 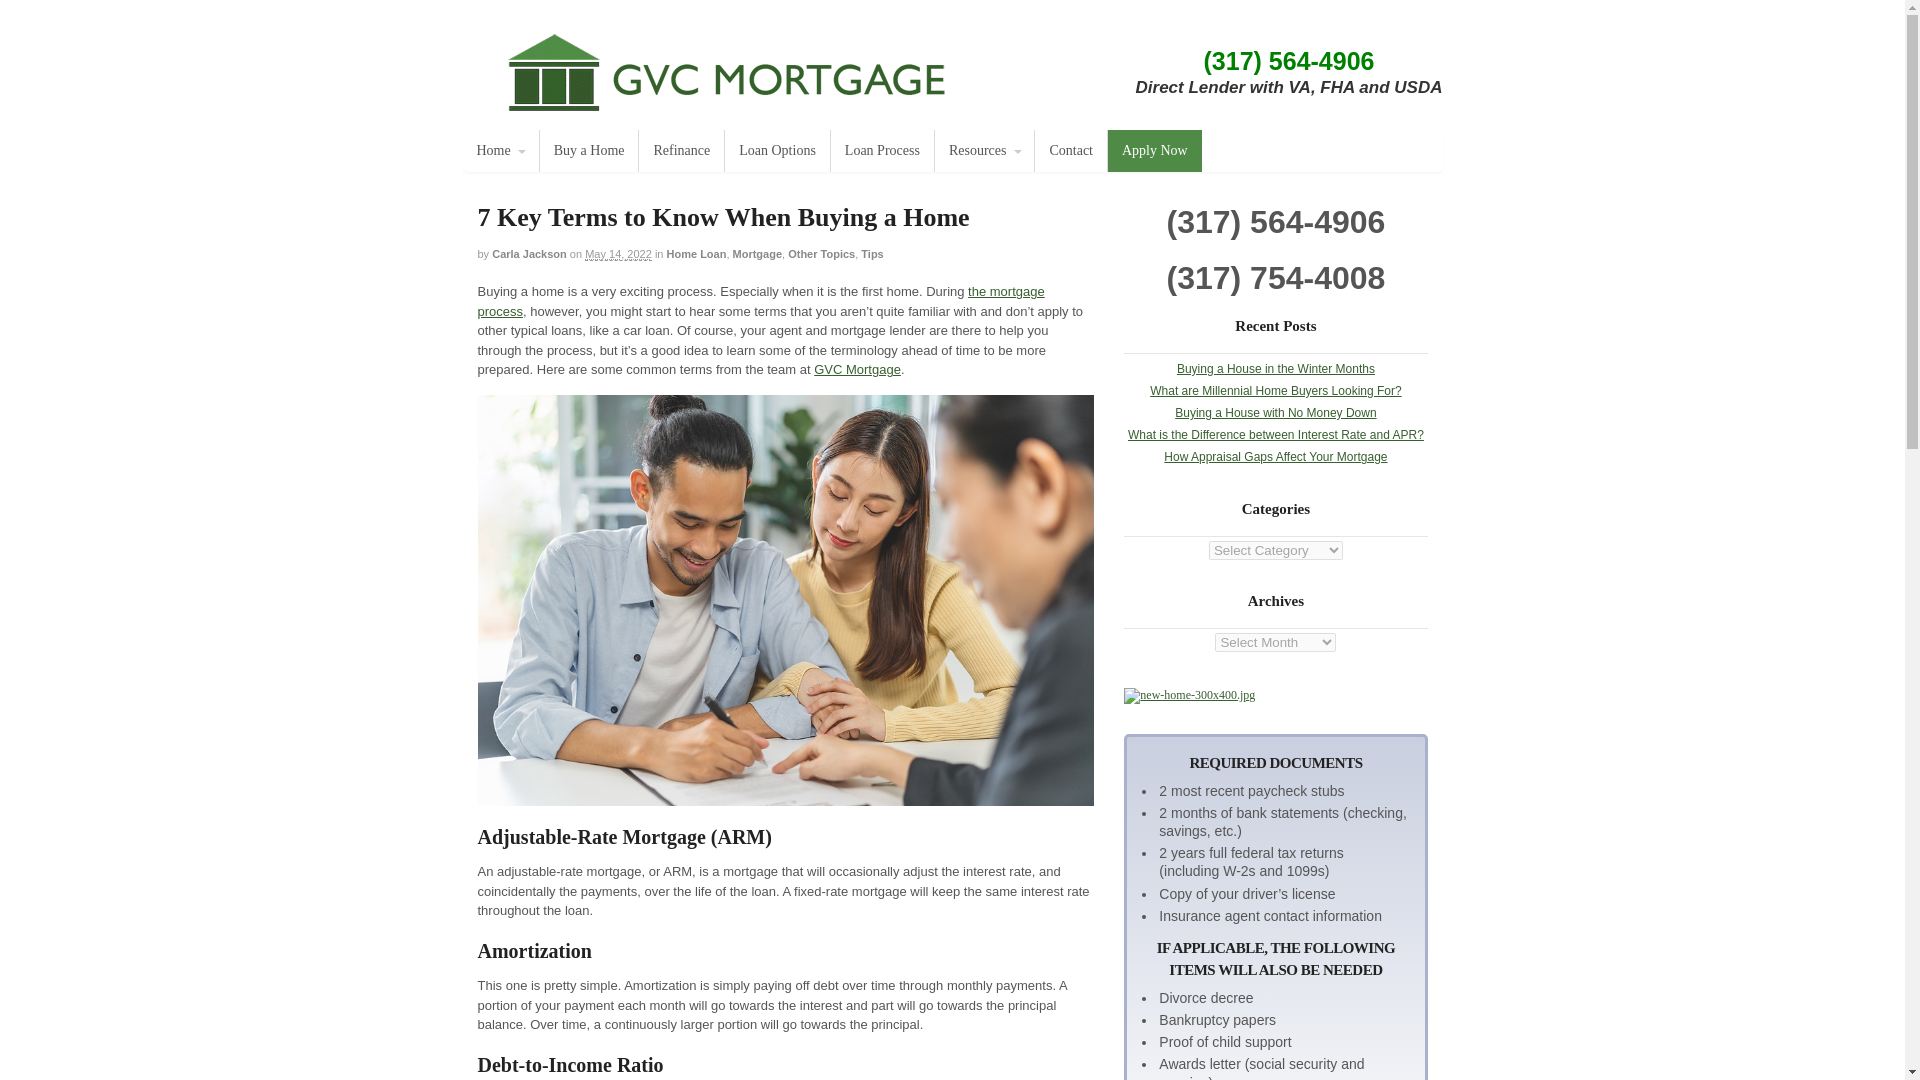 What do you see at coordinates (589, 150) in the screenshot?
I see `Buy a Home` at bounding box center [589, 150].